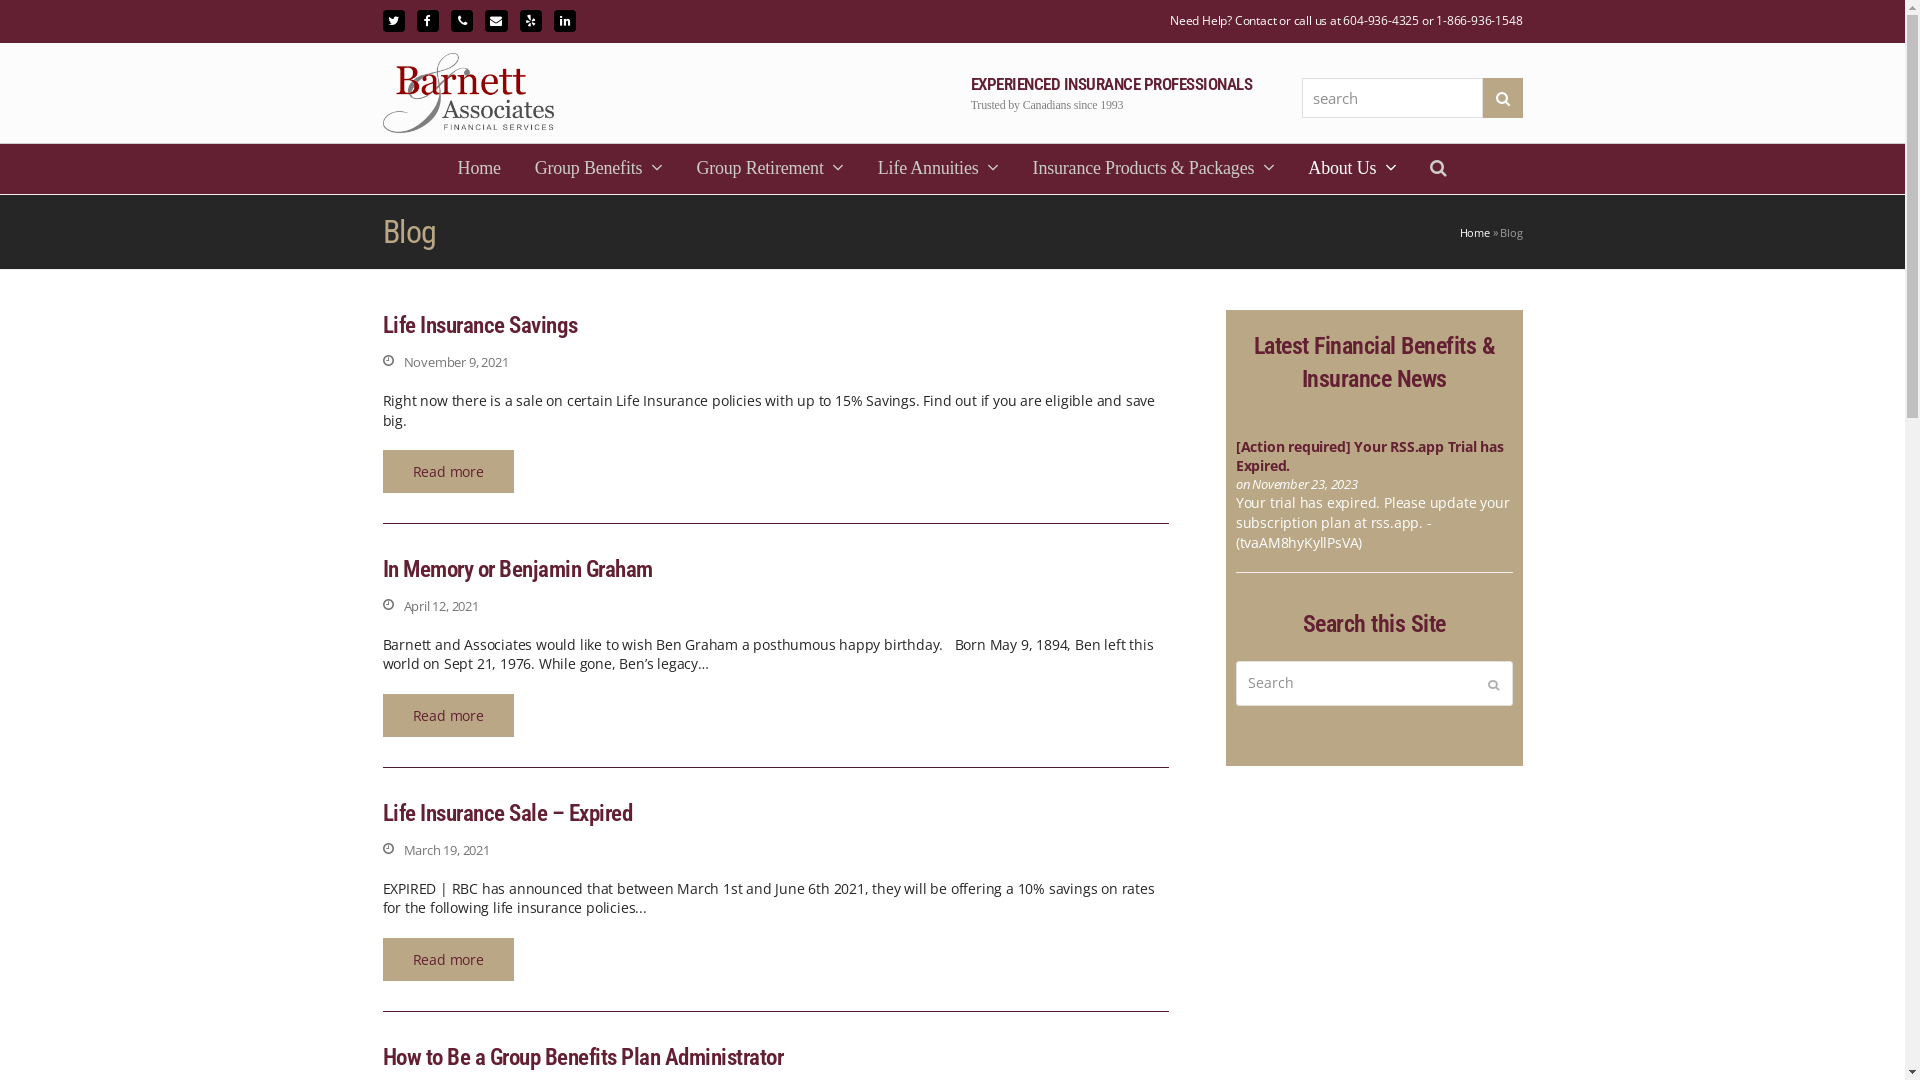 This screenshot has height=1080, width=1920. I want to click on Submit, so click(1494, 684).